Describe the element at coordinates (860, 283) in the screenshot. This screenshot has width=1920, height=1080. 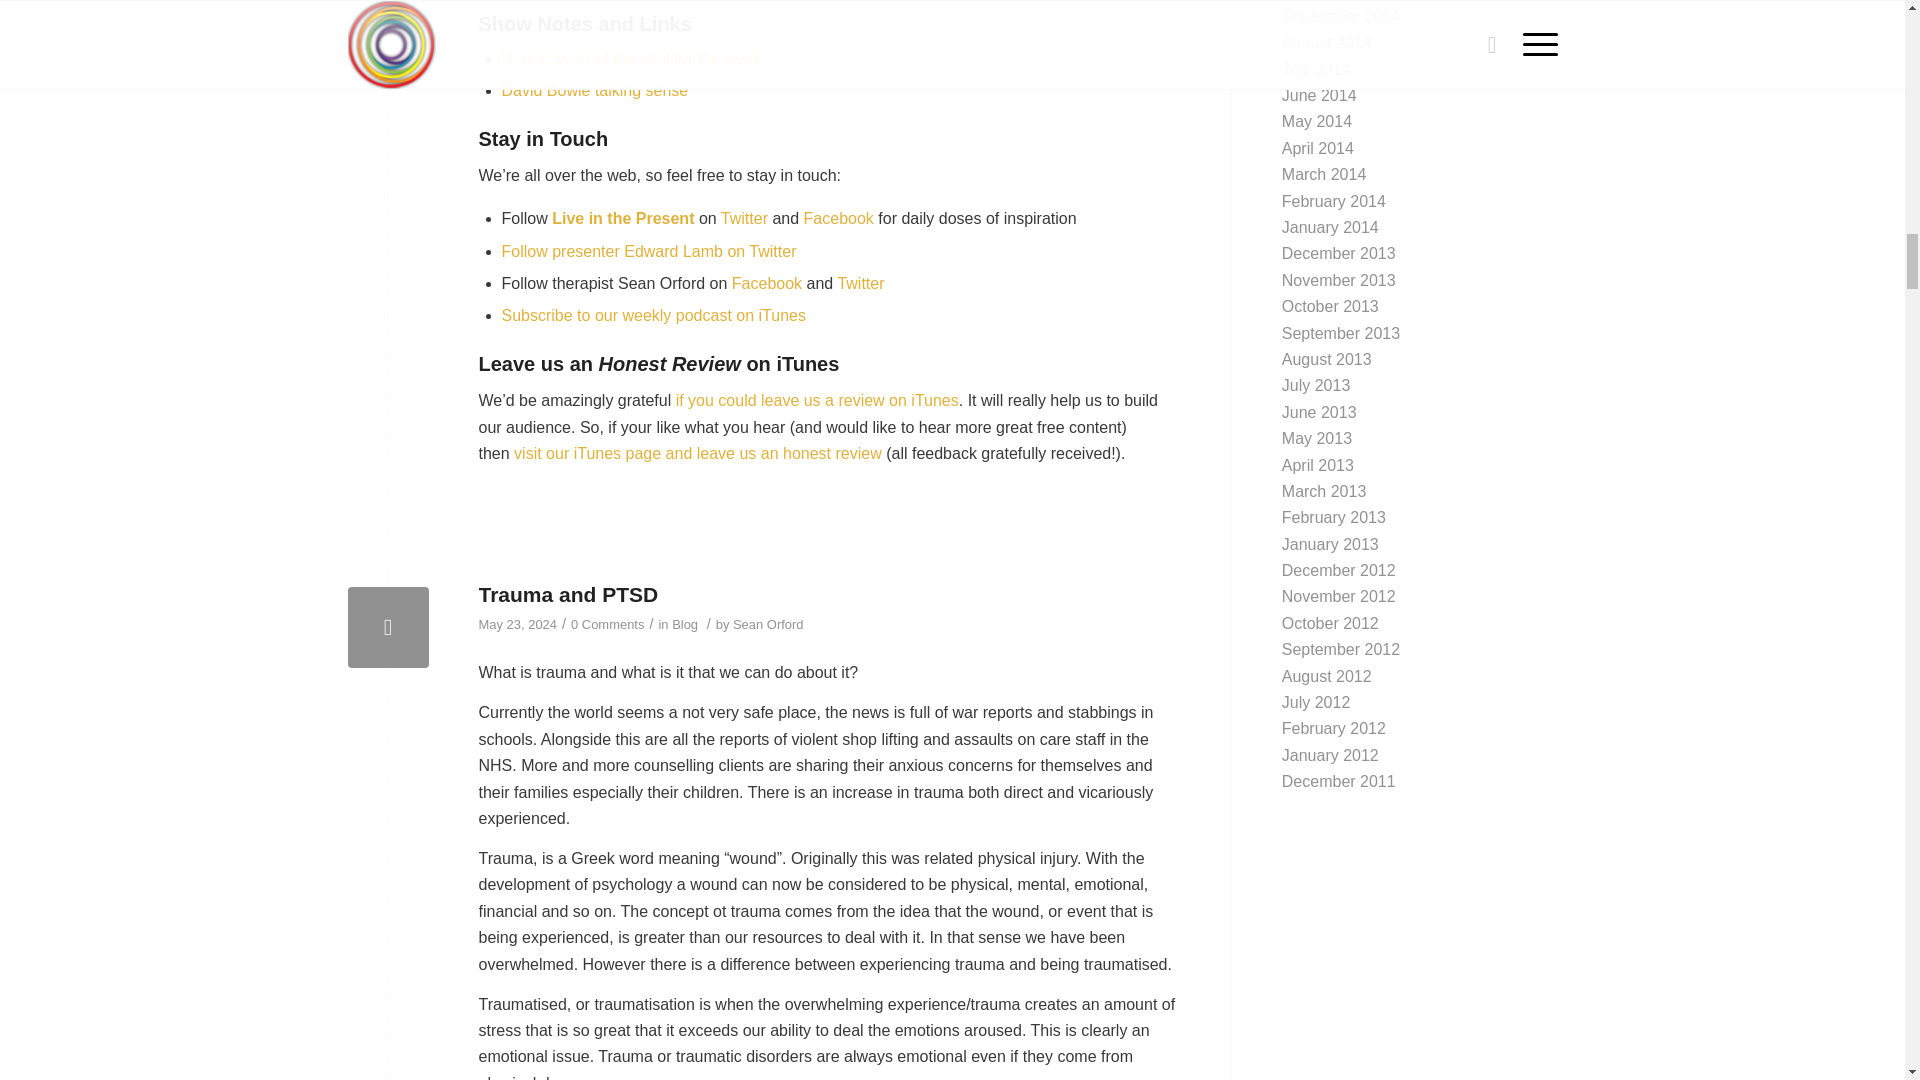
I see `Twitter` at that location.